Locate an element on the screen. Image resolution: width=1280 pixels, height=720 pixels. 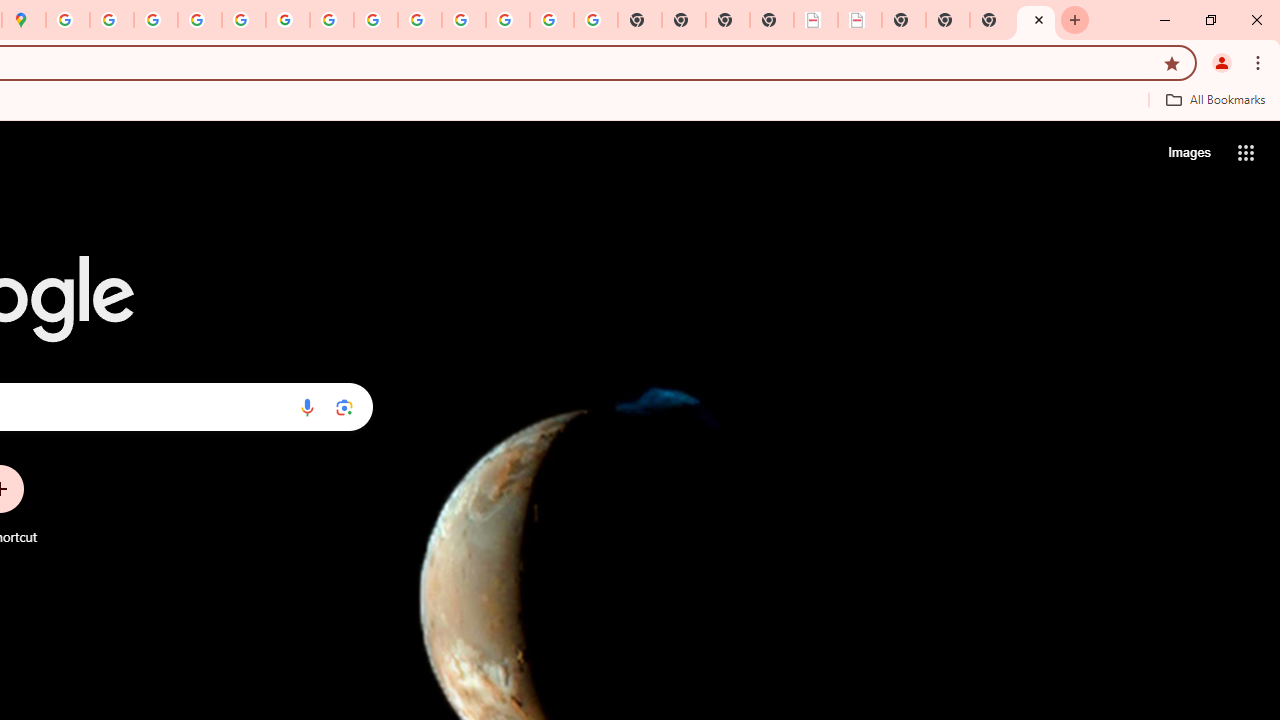
Privacy Help Center - Policies Help is located at coordinates (199, 20).